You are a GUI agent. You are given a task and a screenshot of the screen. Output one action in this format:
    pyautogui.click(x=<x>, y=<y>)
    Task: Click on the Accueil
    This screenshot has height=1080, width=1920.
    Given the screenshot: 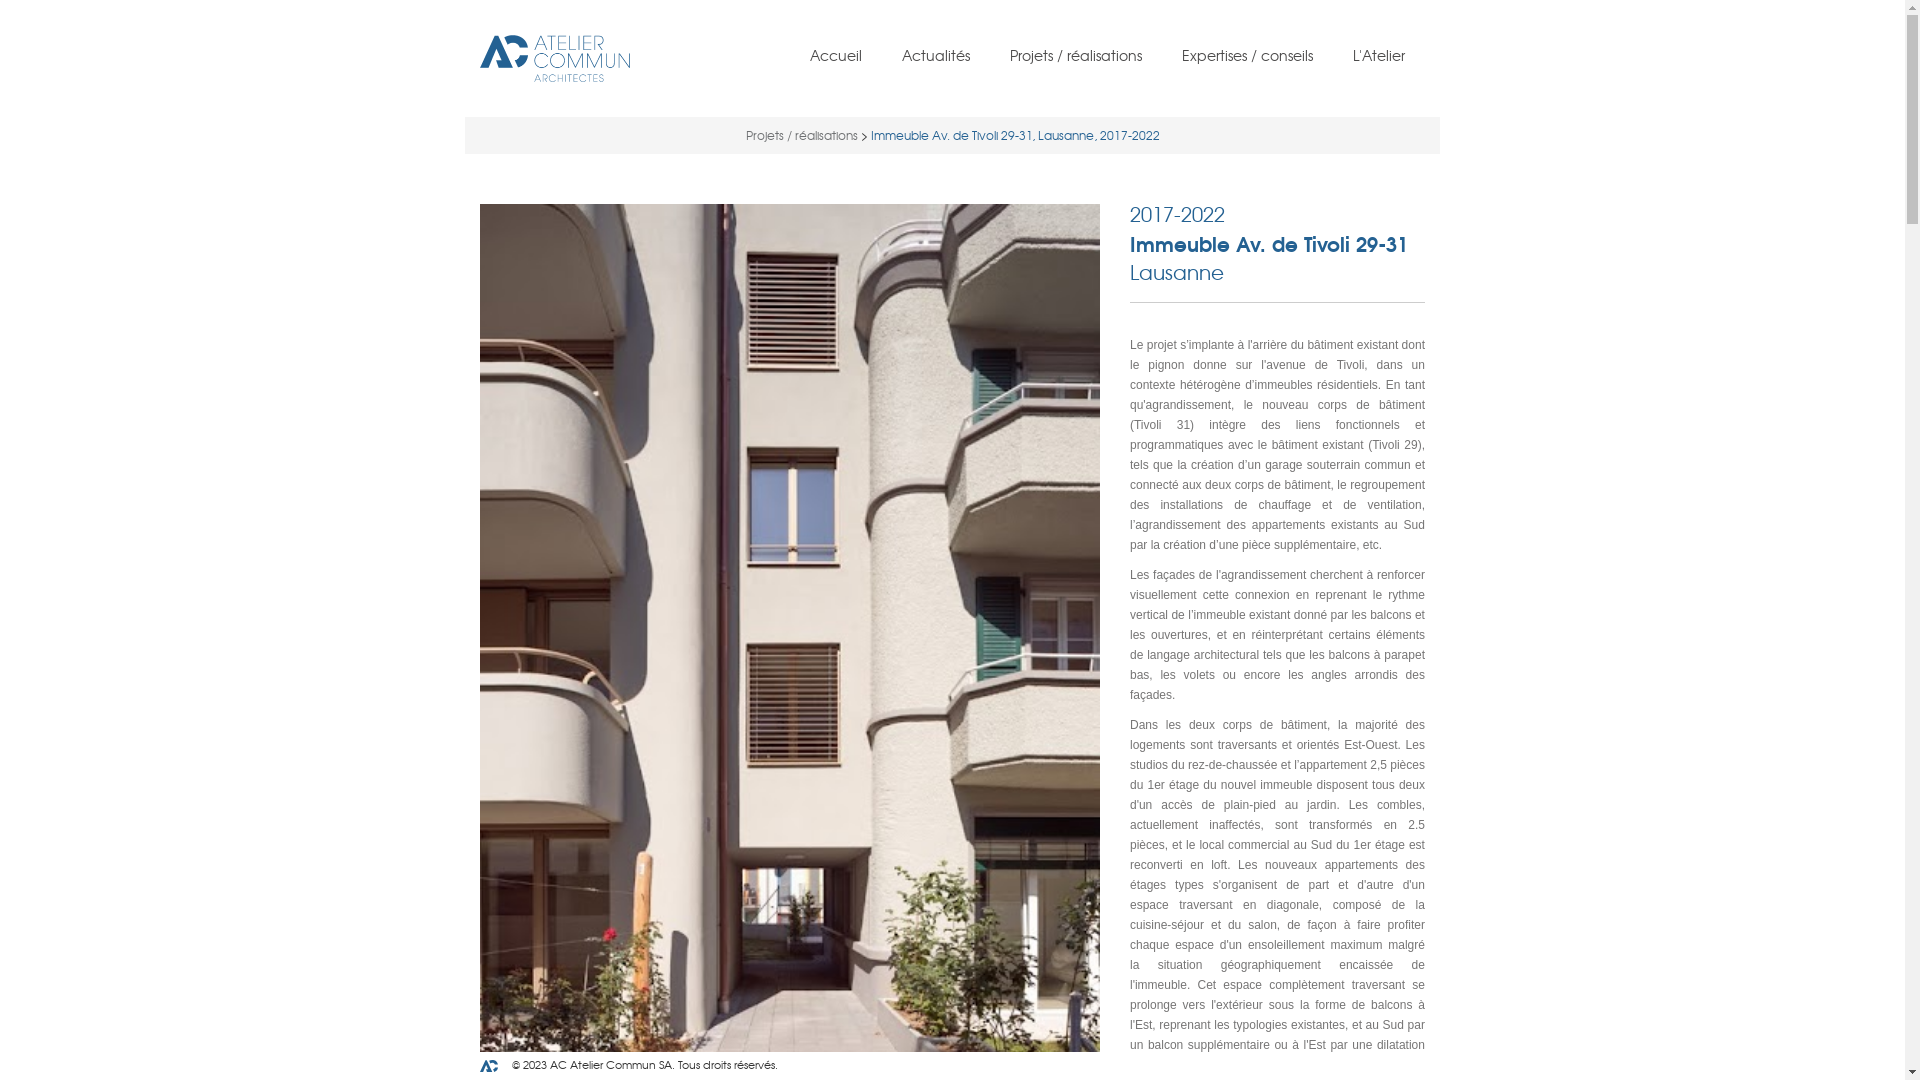 What is the action you would take?
    pyautogui.click(x=836, y=55)
    